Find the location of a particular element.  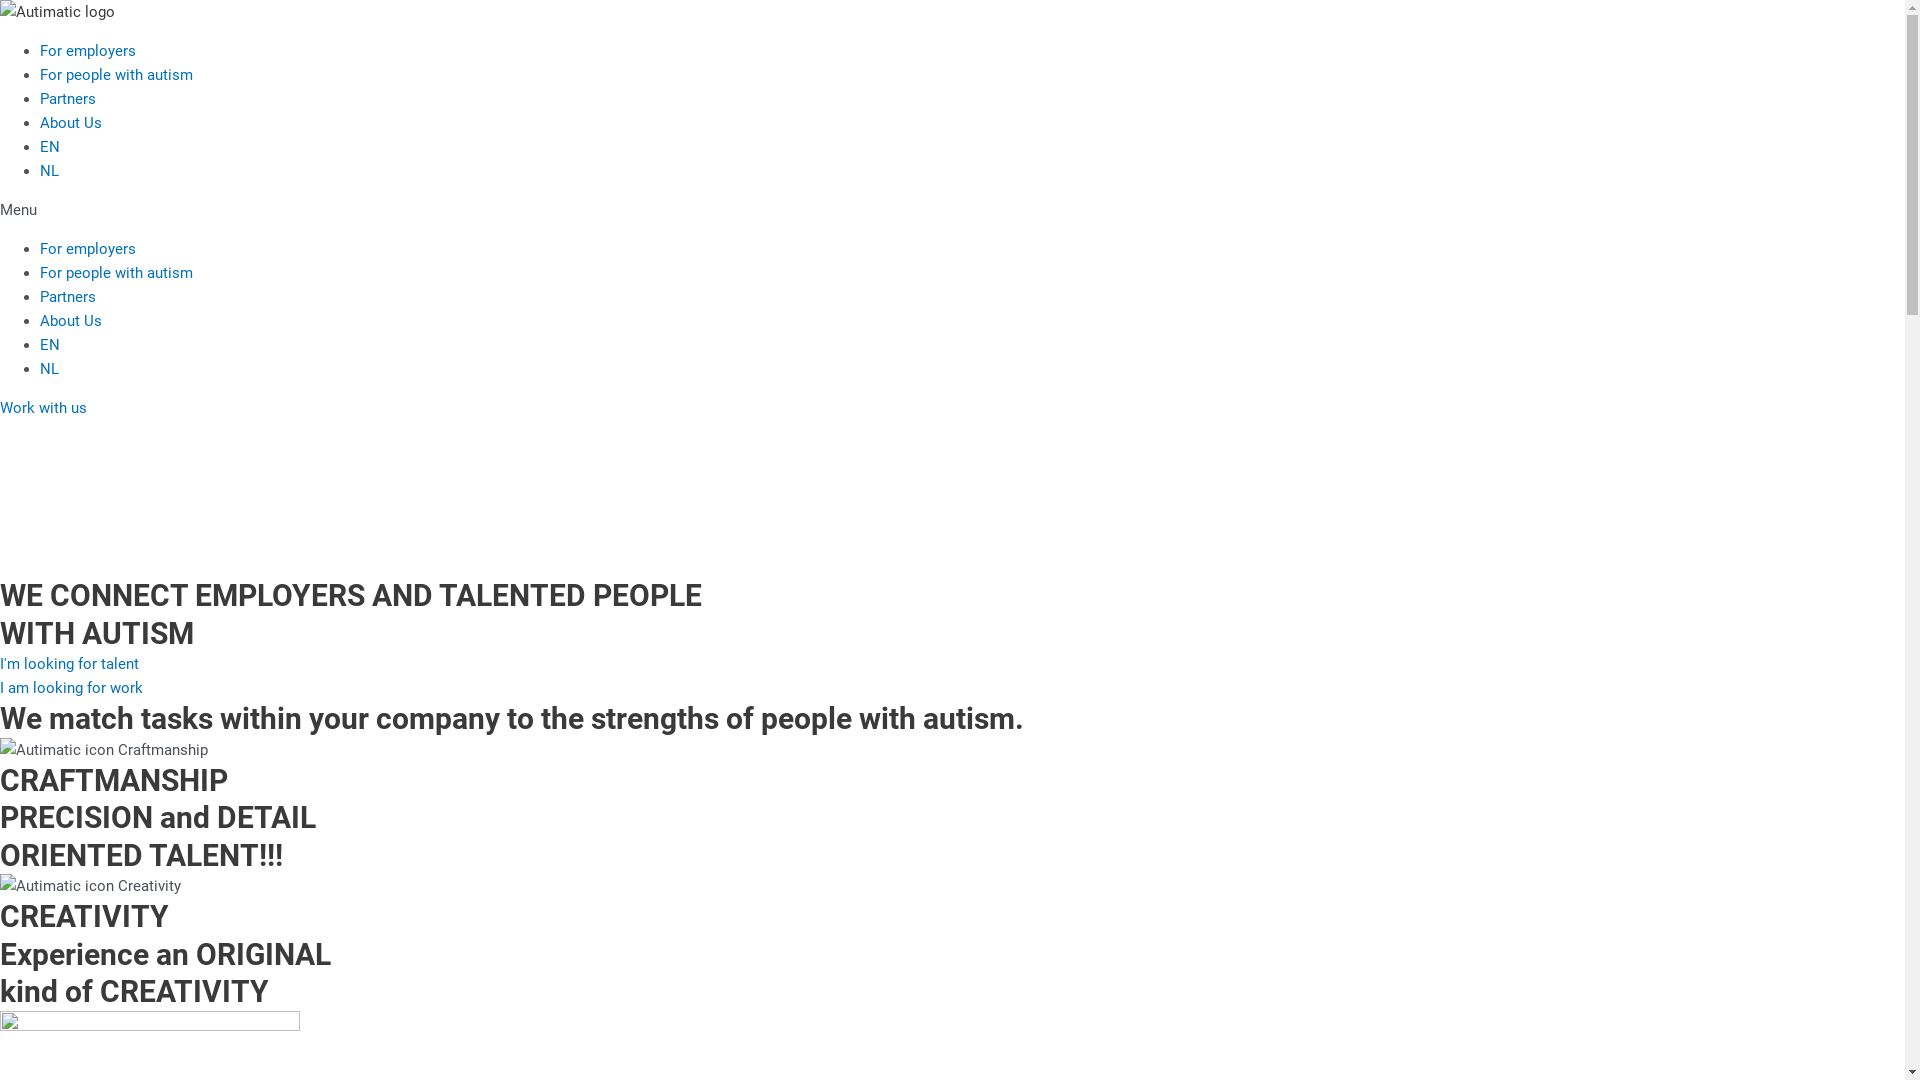

EN is located at coordinates (50, 345).